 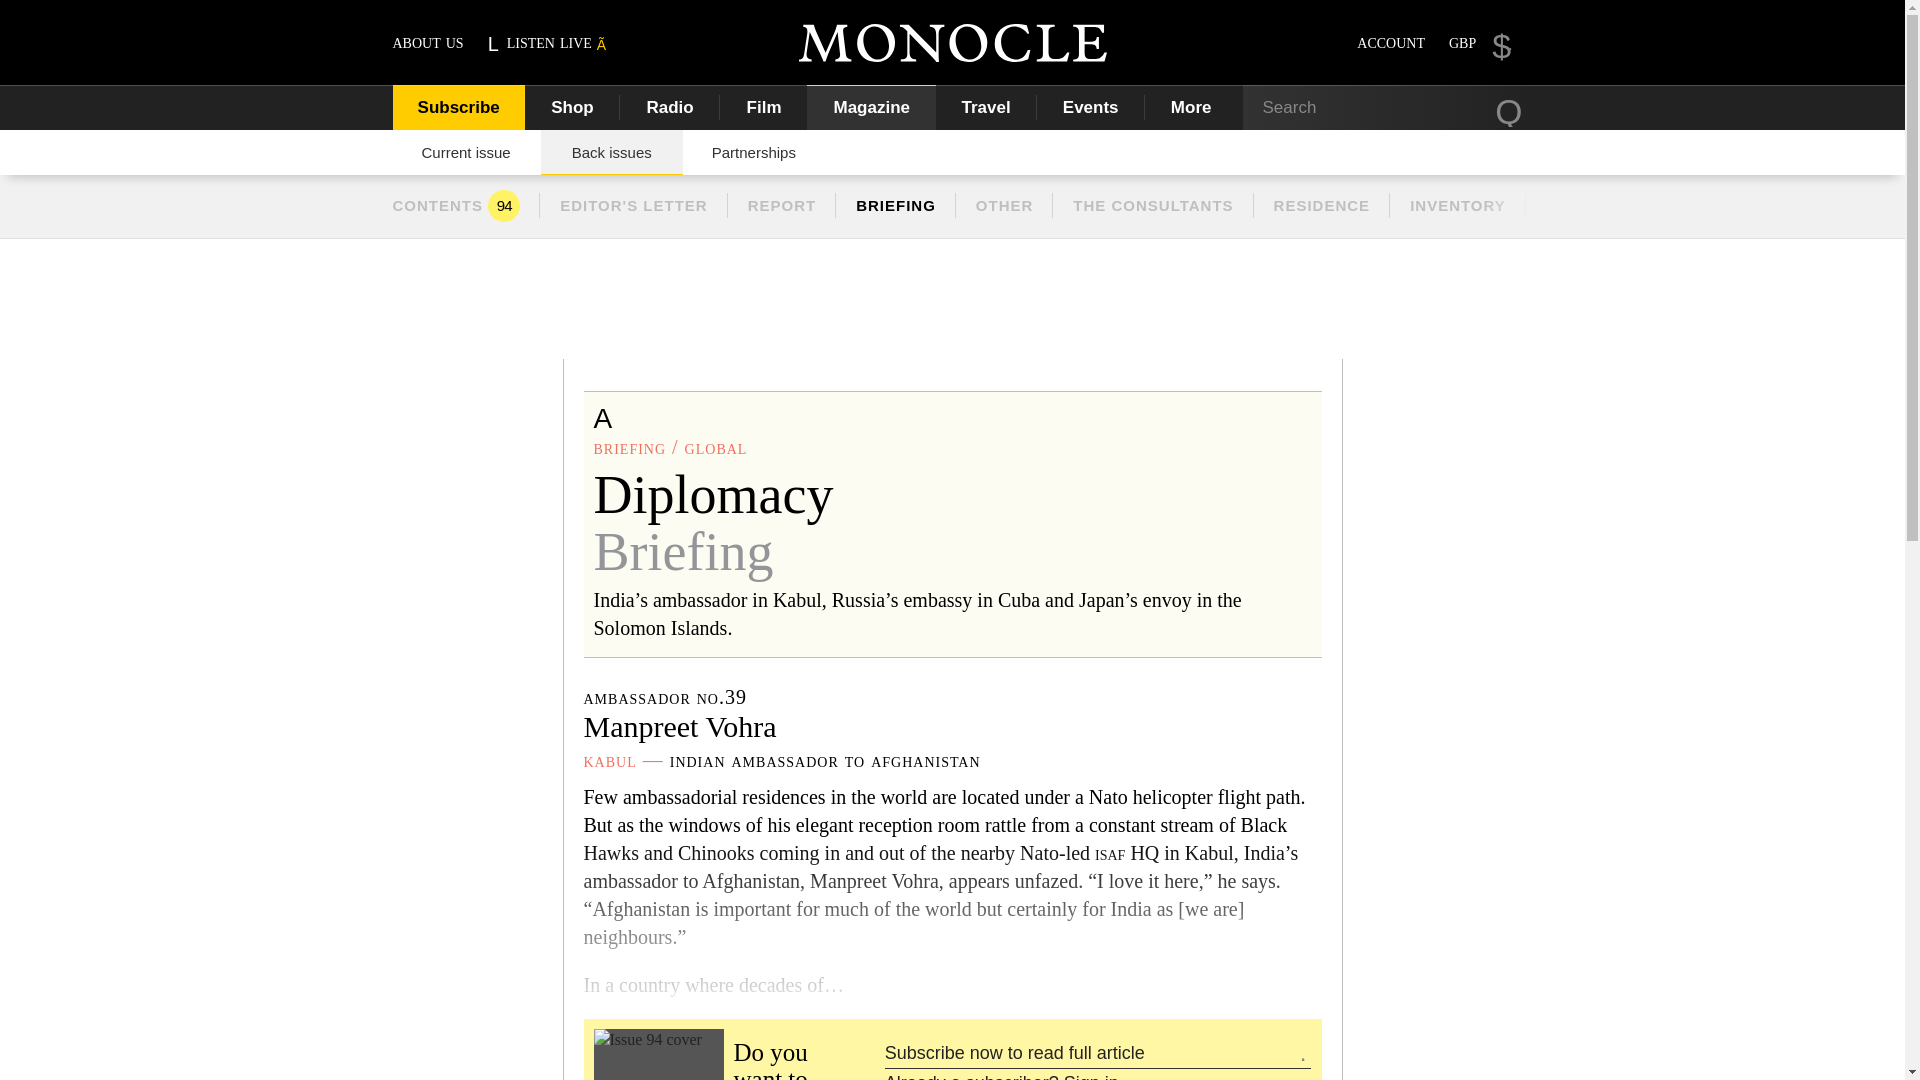 I want to click on Events, so click(x=1091, y=107).